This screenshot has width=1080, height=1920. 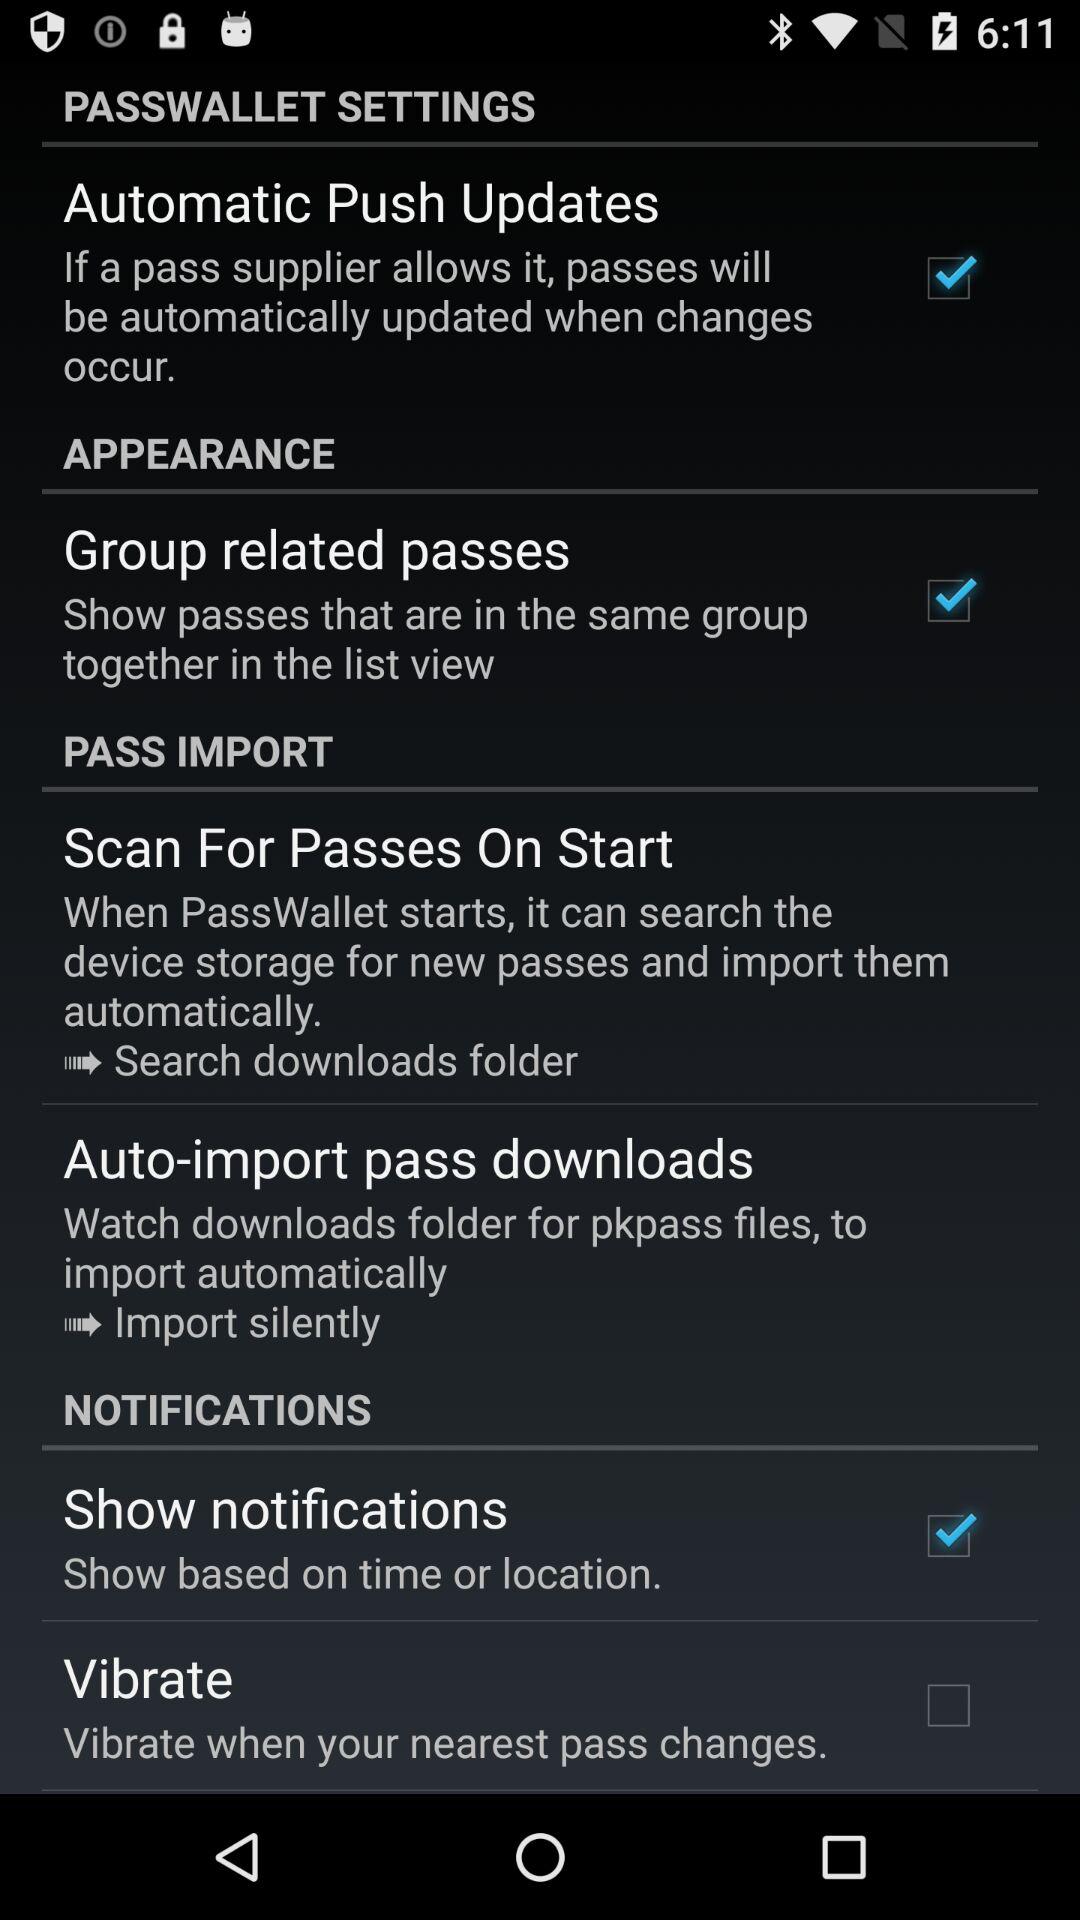 I want to click on flip to vibrate when your icon, so click(x=446, y=1741).